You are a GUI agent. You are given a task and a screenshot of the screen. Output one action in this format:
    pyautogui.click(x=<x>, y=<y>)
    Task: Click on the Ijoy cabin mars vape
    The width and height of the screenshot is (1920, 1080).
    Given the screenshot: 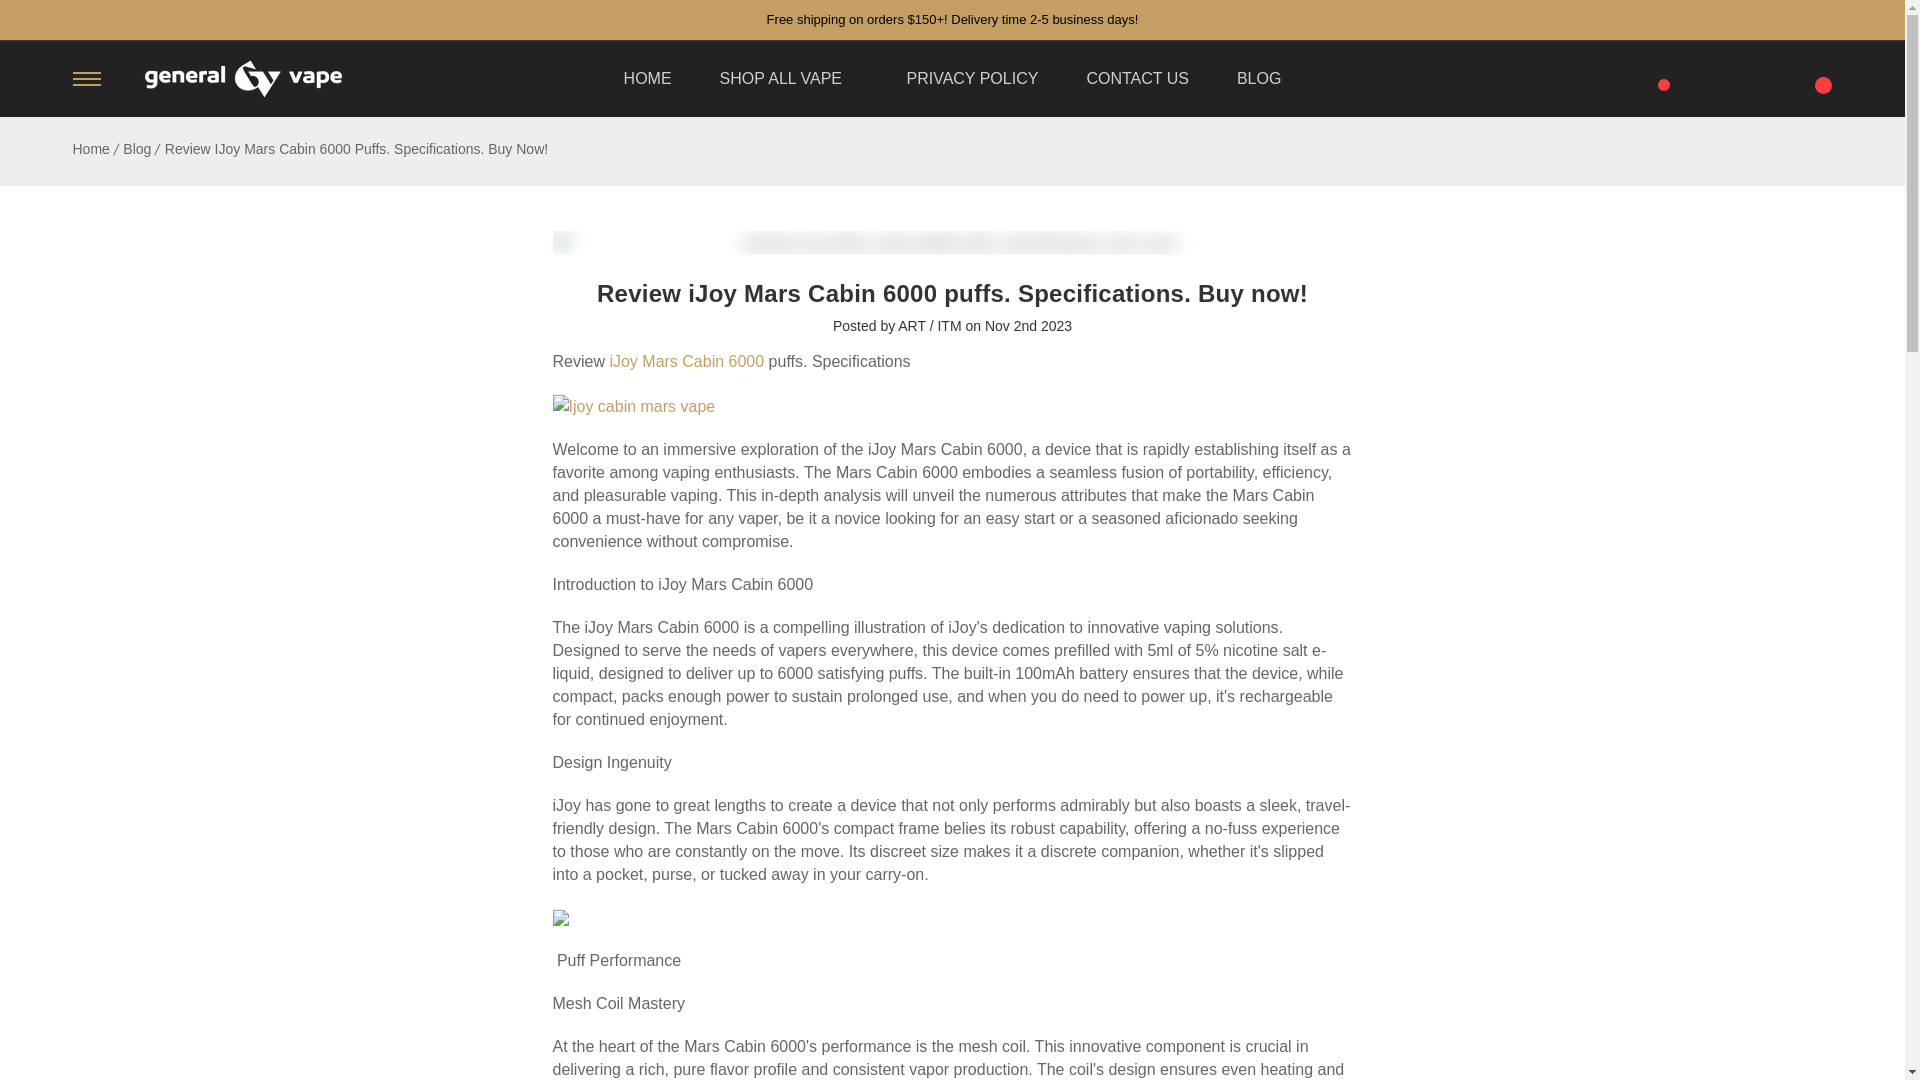 What is the action you would take?
    pyautogui.click(x=633, y=406)
    